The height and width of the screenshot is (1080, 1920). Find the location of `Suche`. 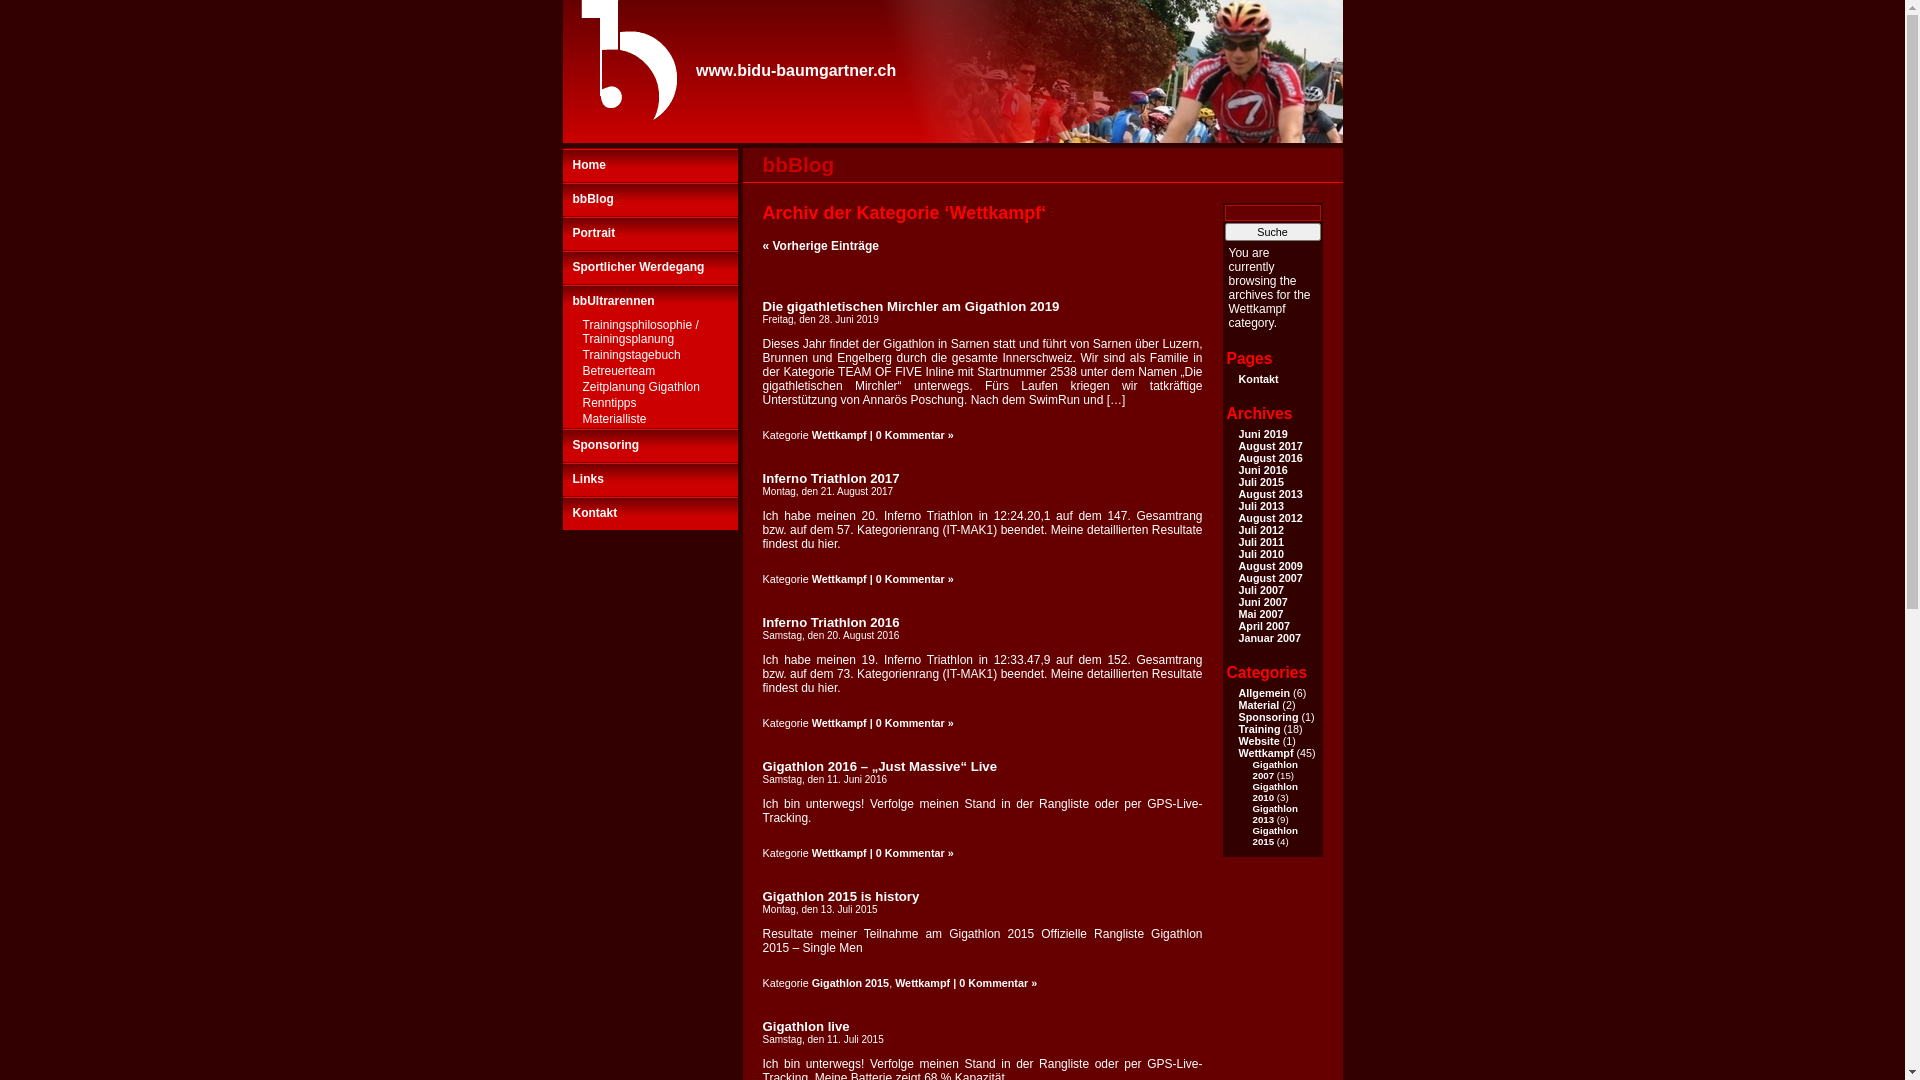

Suche is located at coordinates (1272, 232).